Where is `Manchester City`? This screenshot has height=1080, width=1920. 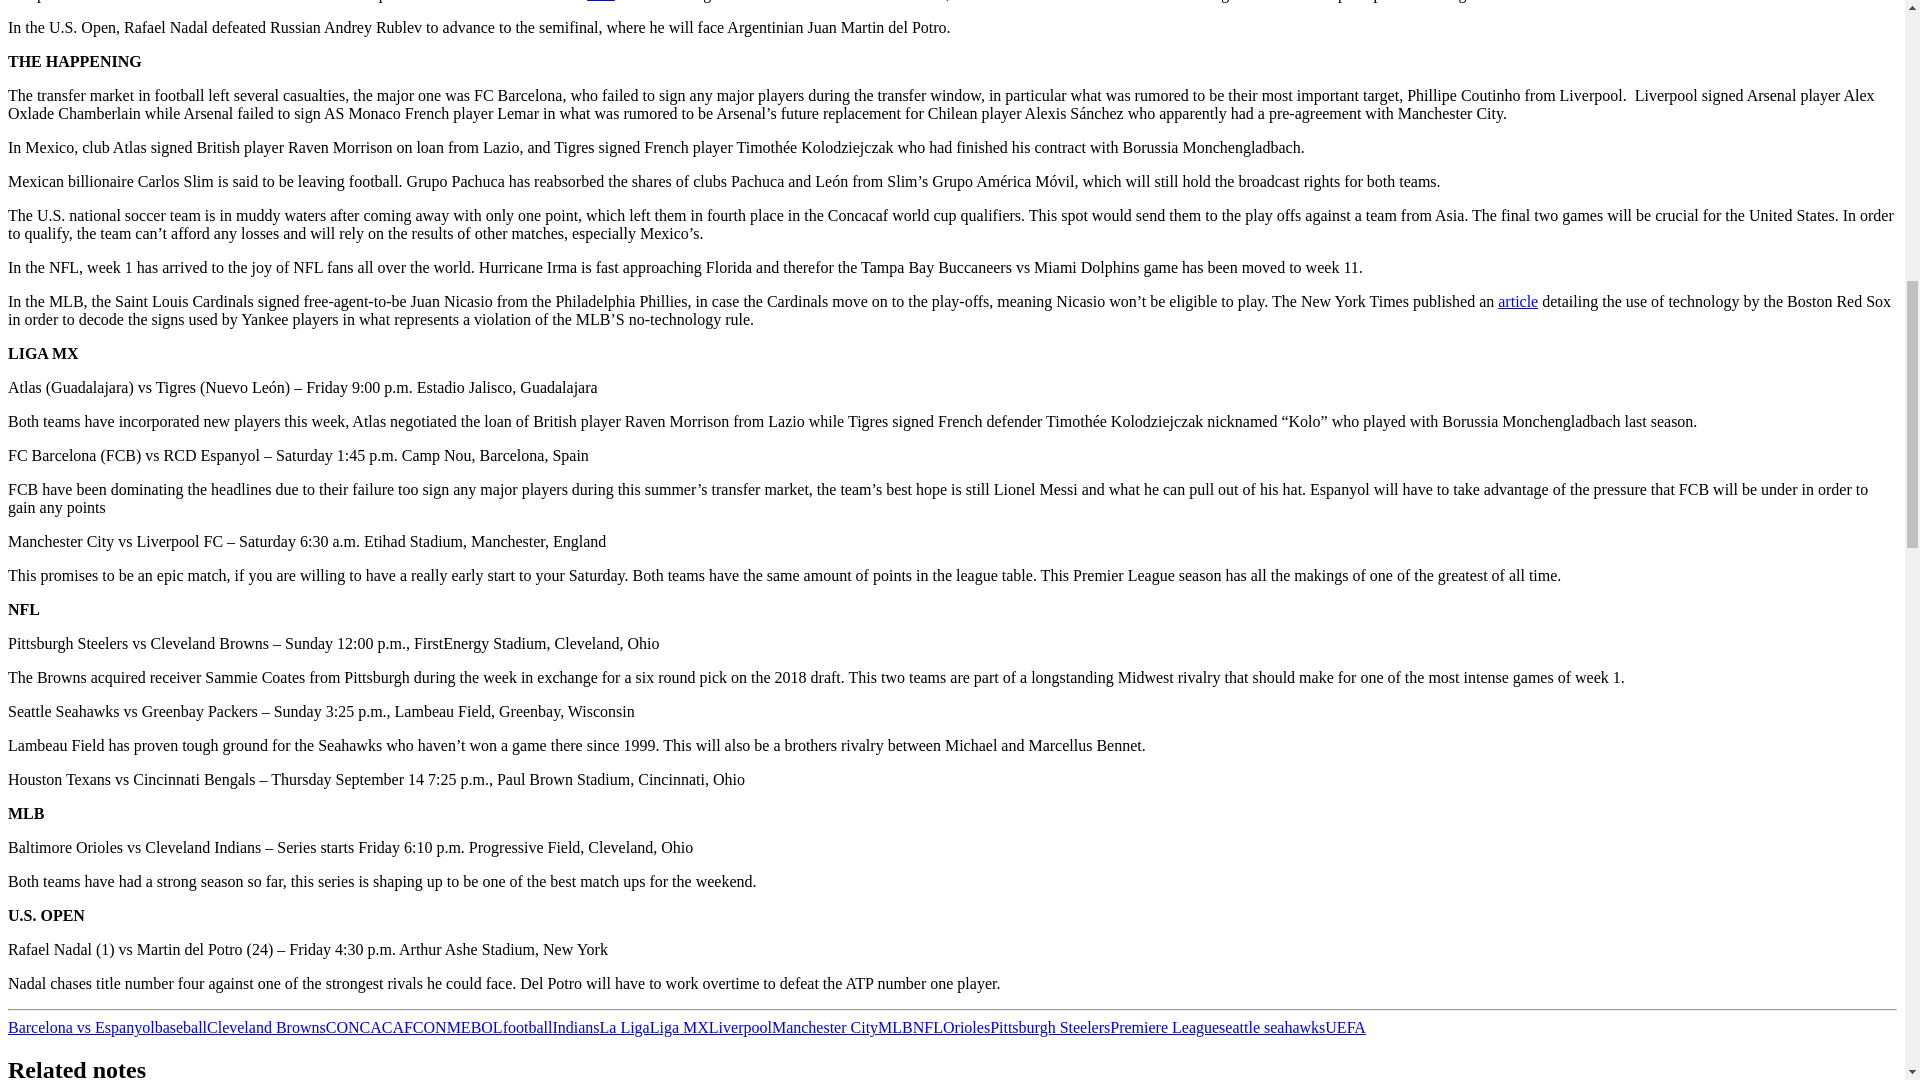 Manchester City is located at coordinates (824, 1027).